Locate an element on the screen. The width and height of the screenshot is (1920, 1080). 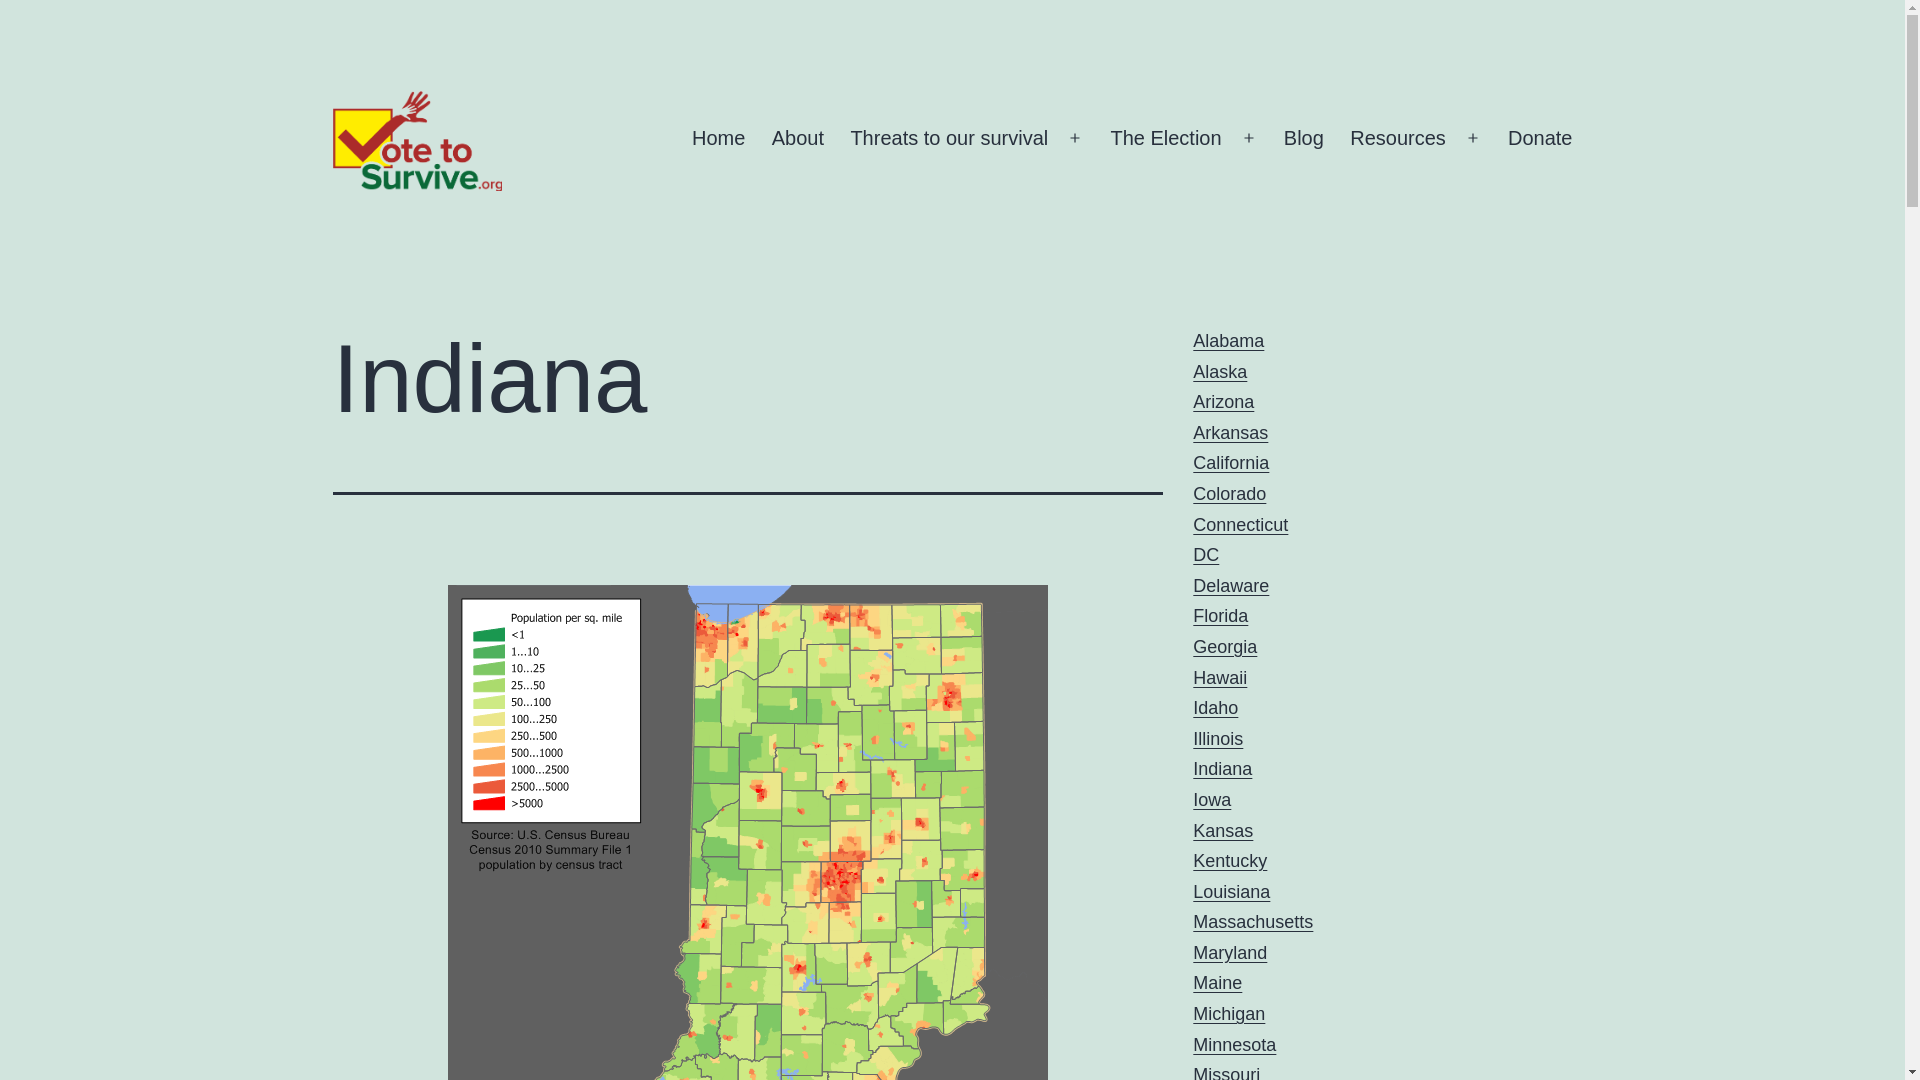
Arizona is located at coordinates (1222, 402).